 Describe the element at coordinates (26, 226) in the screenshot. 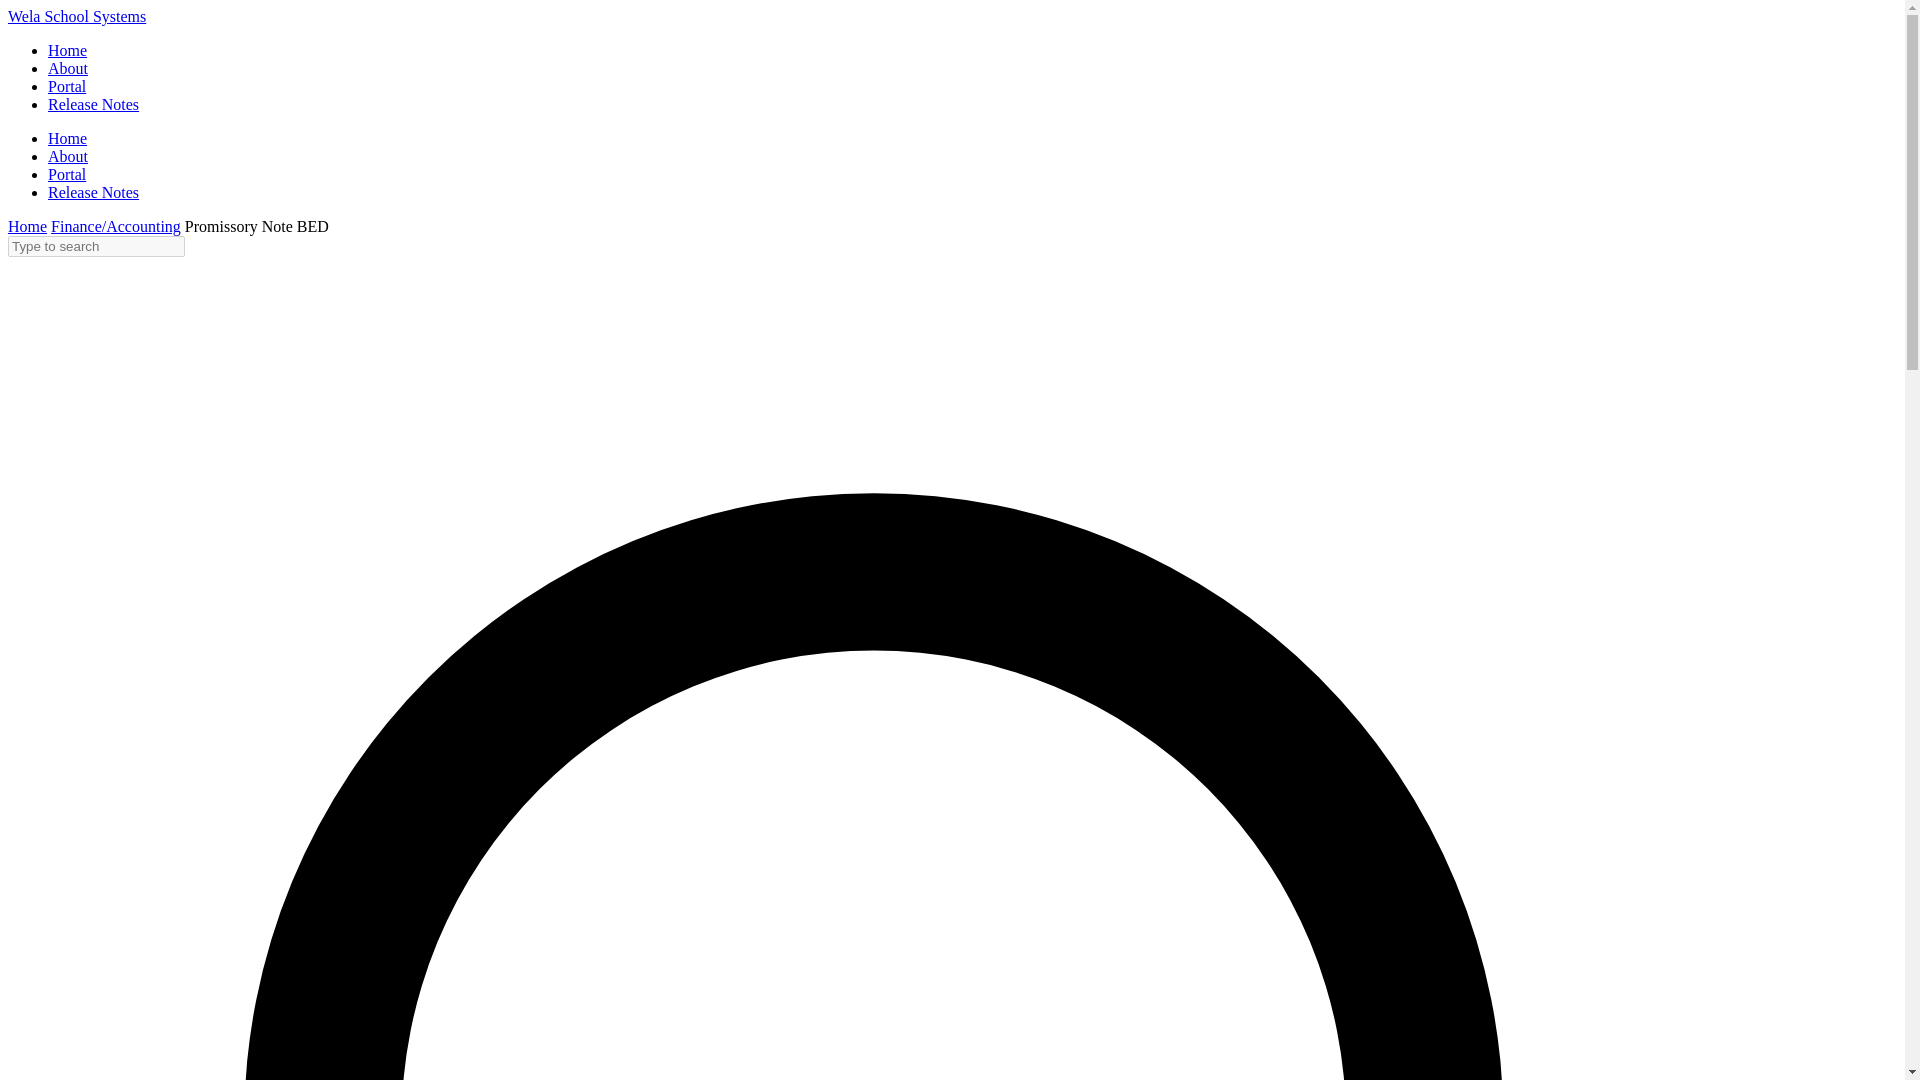

I see `Home` at that location.